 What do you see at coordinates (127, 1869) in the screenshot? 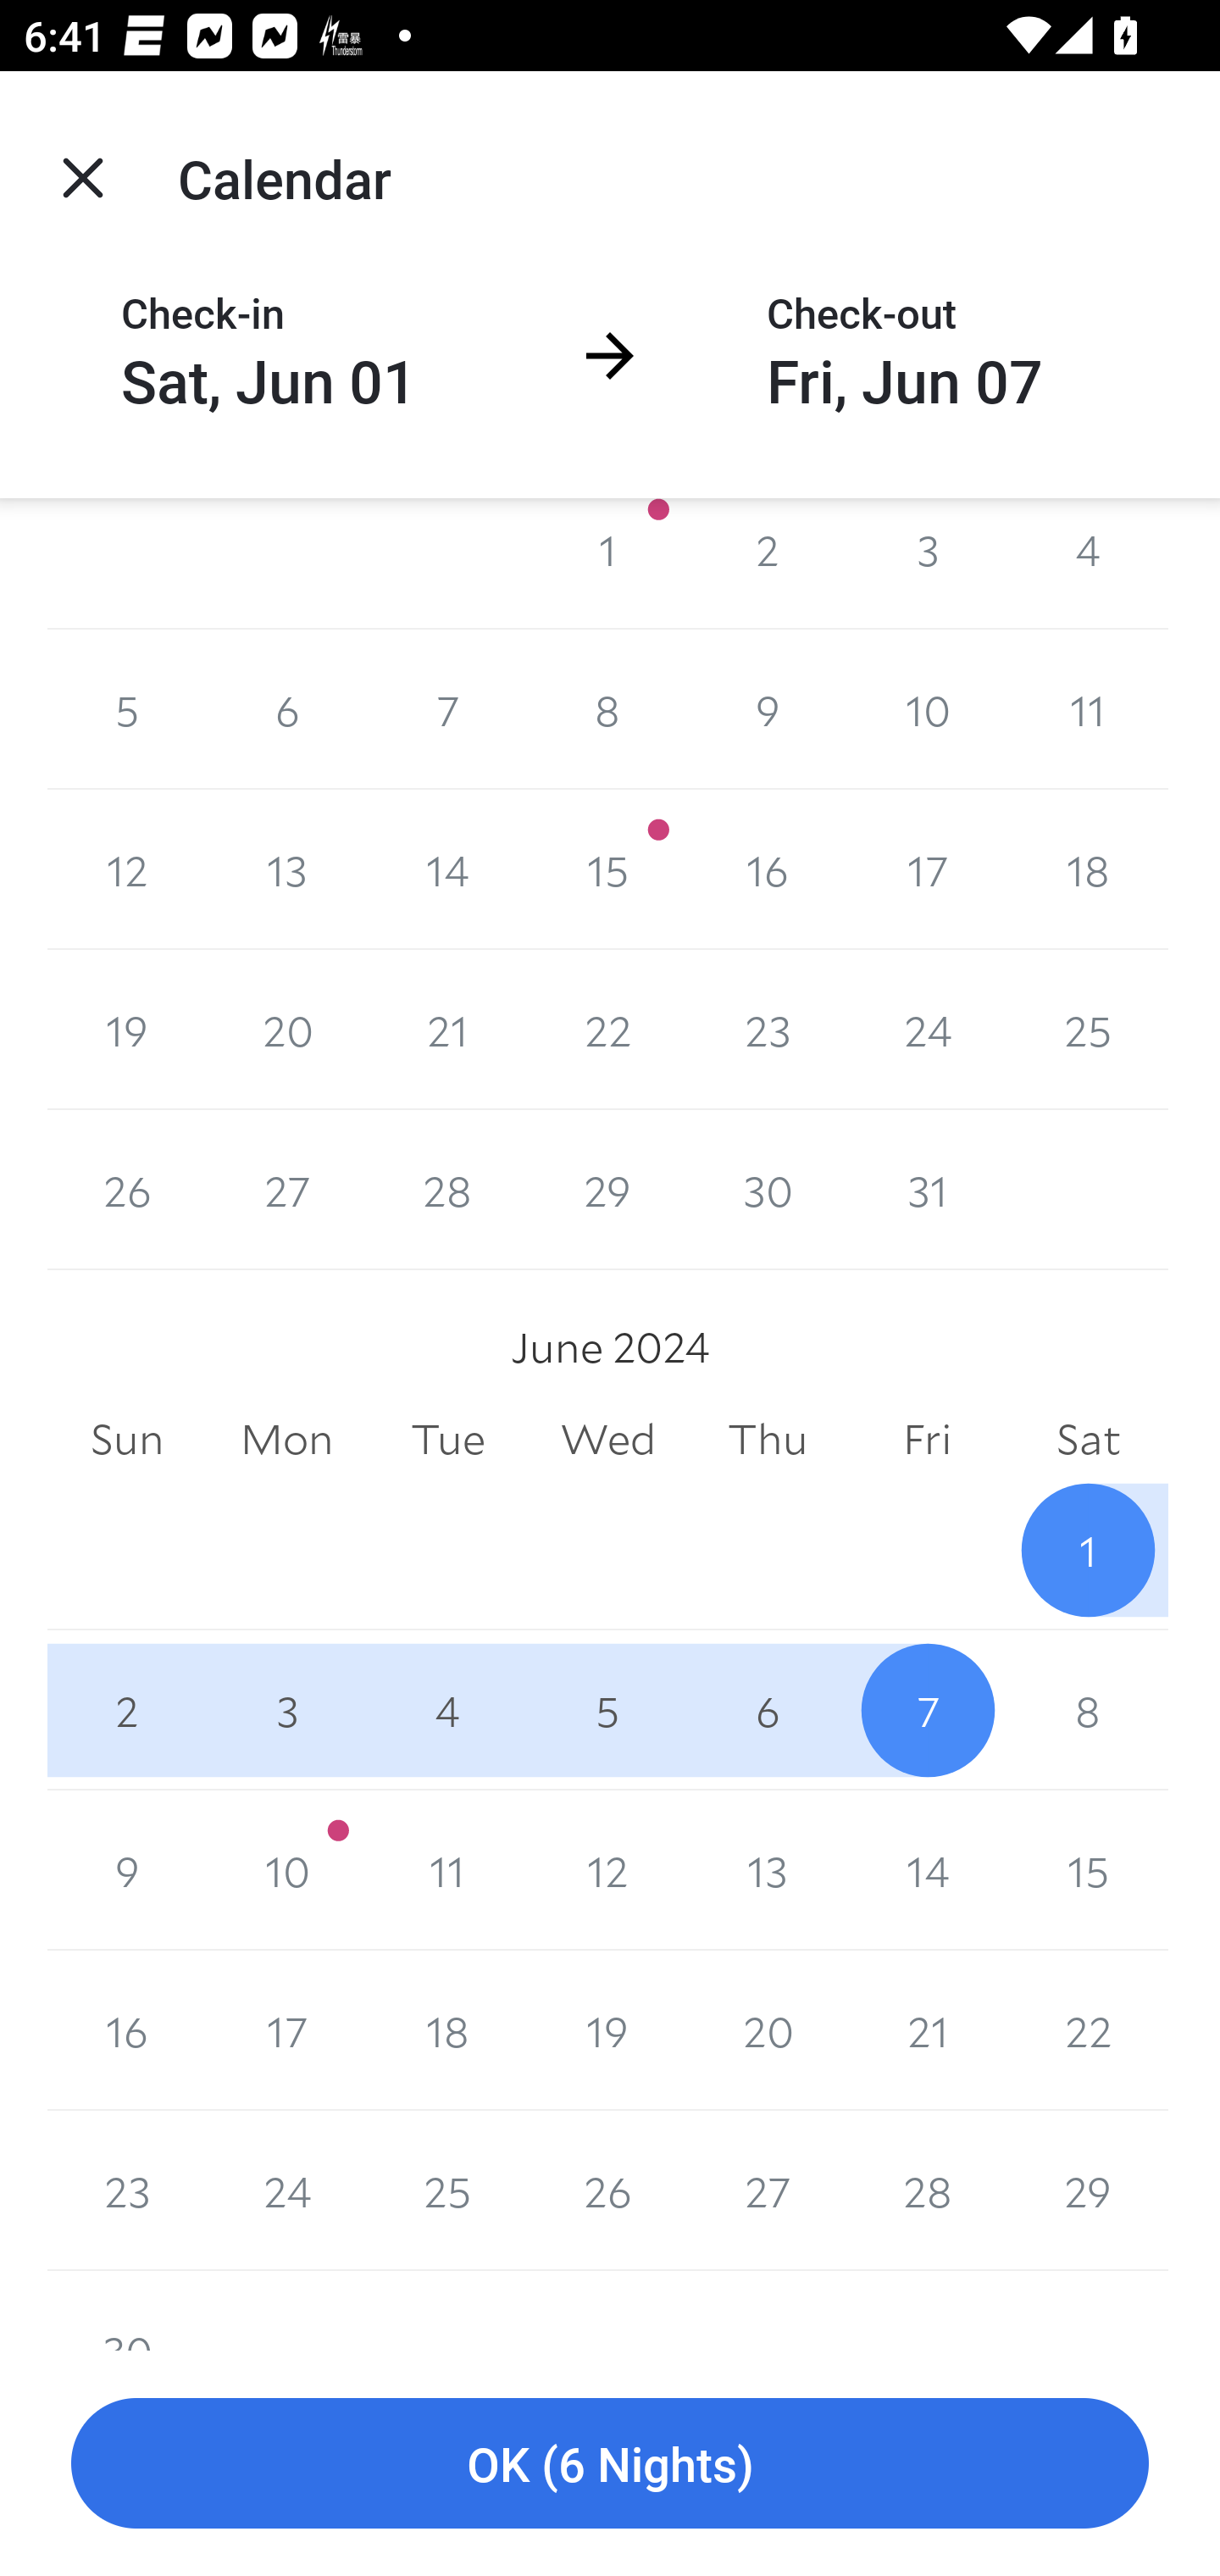
I see `9 9 June 2024` at bounding box center [127, 1869].